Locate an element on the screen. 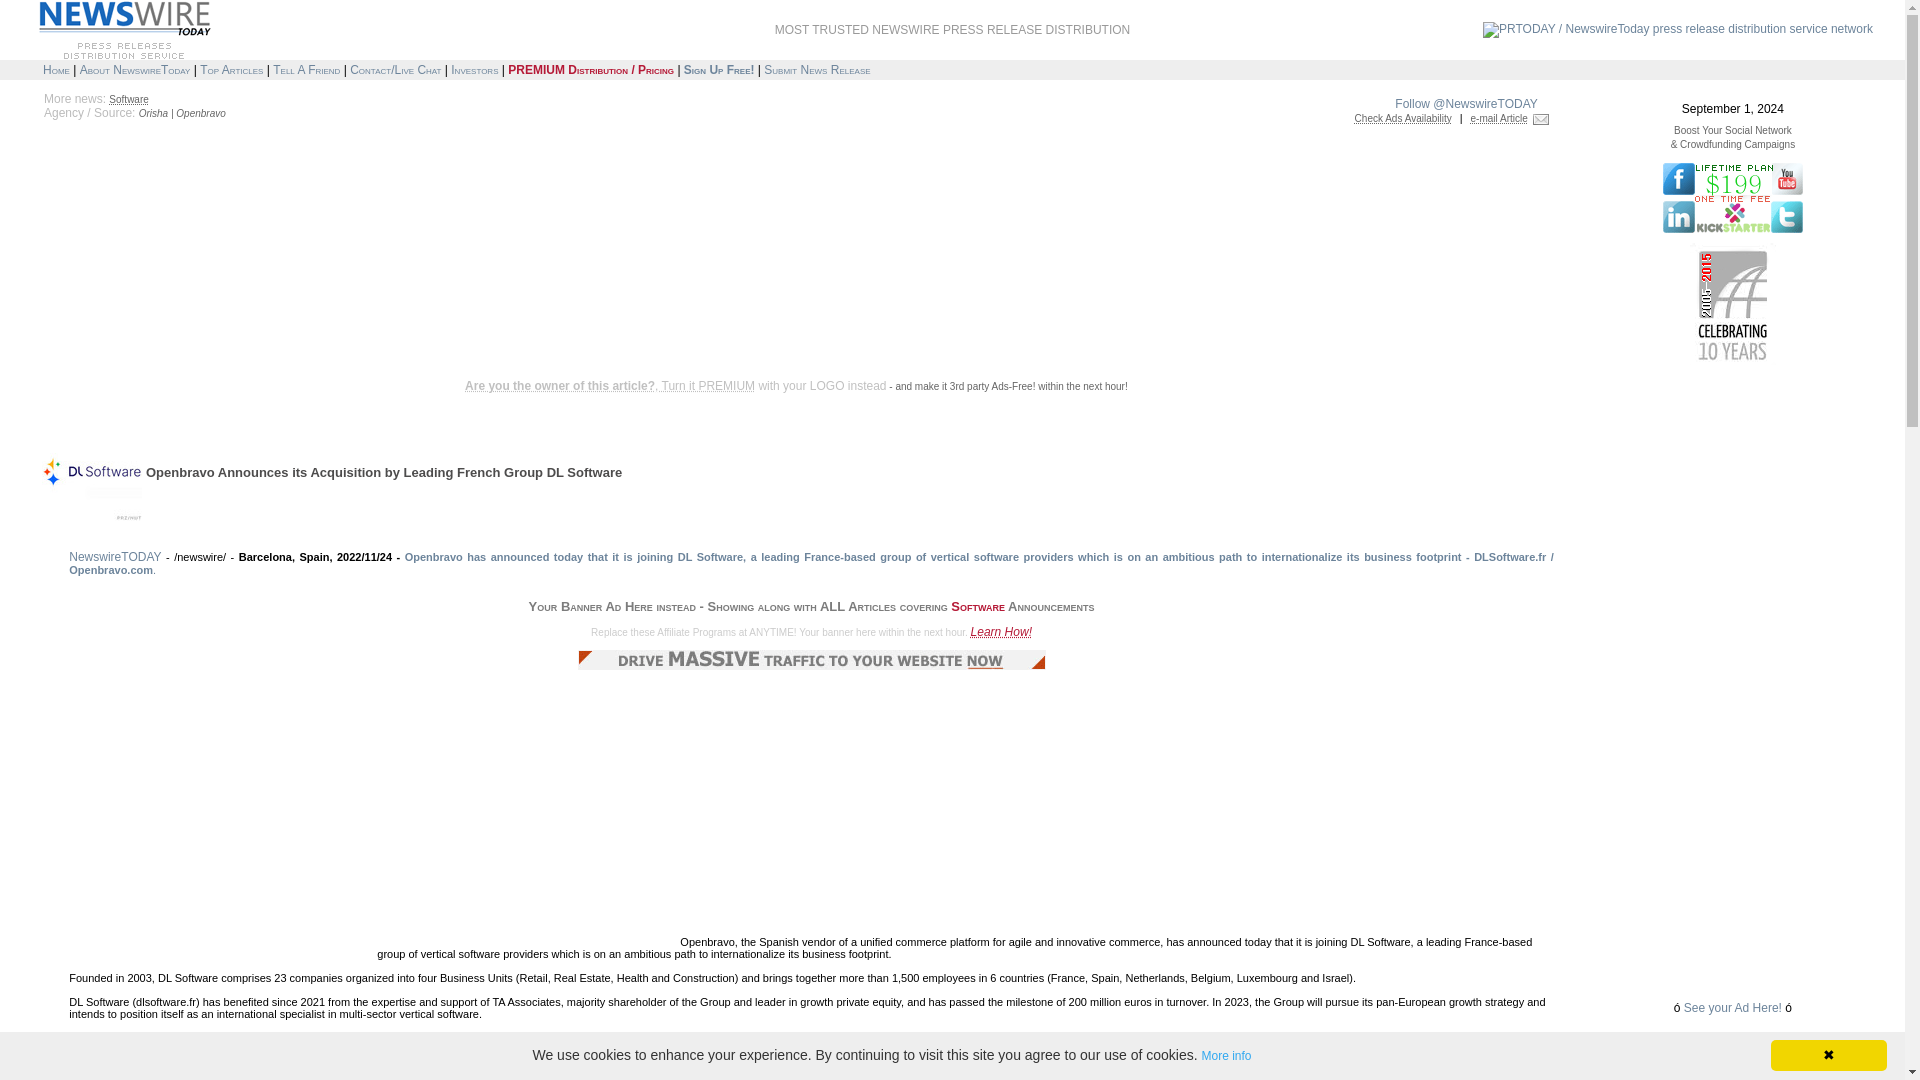  Software is located at coordinates (128, 98).